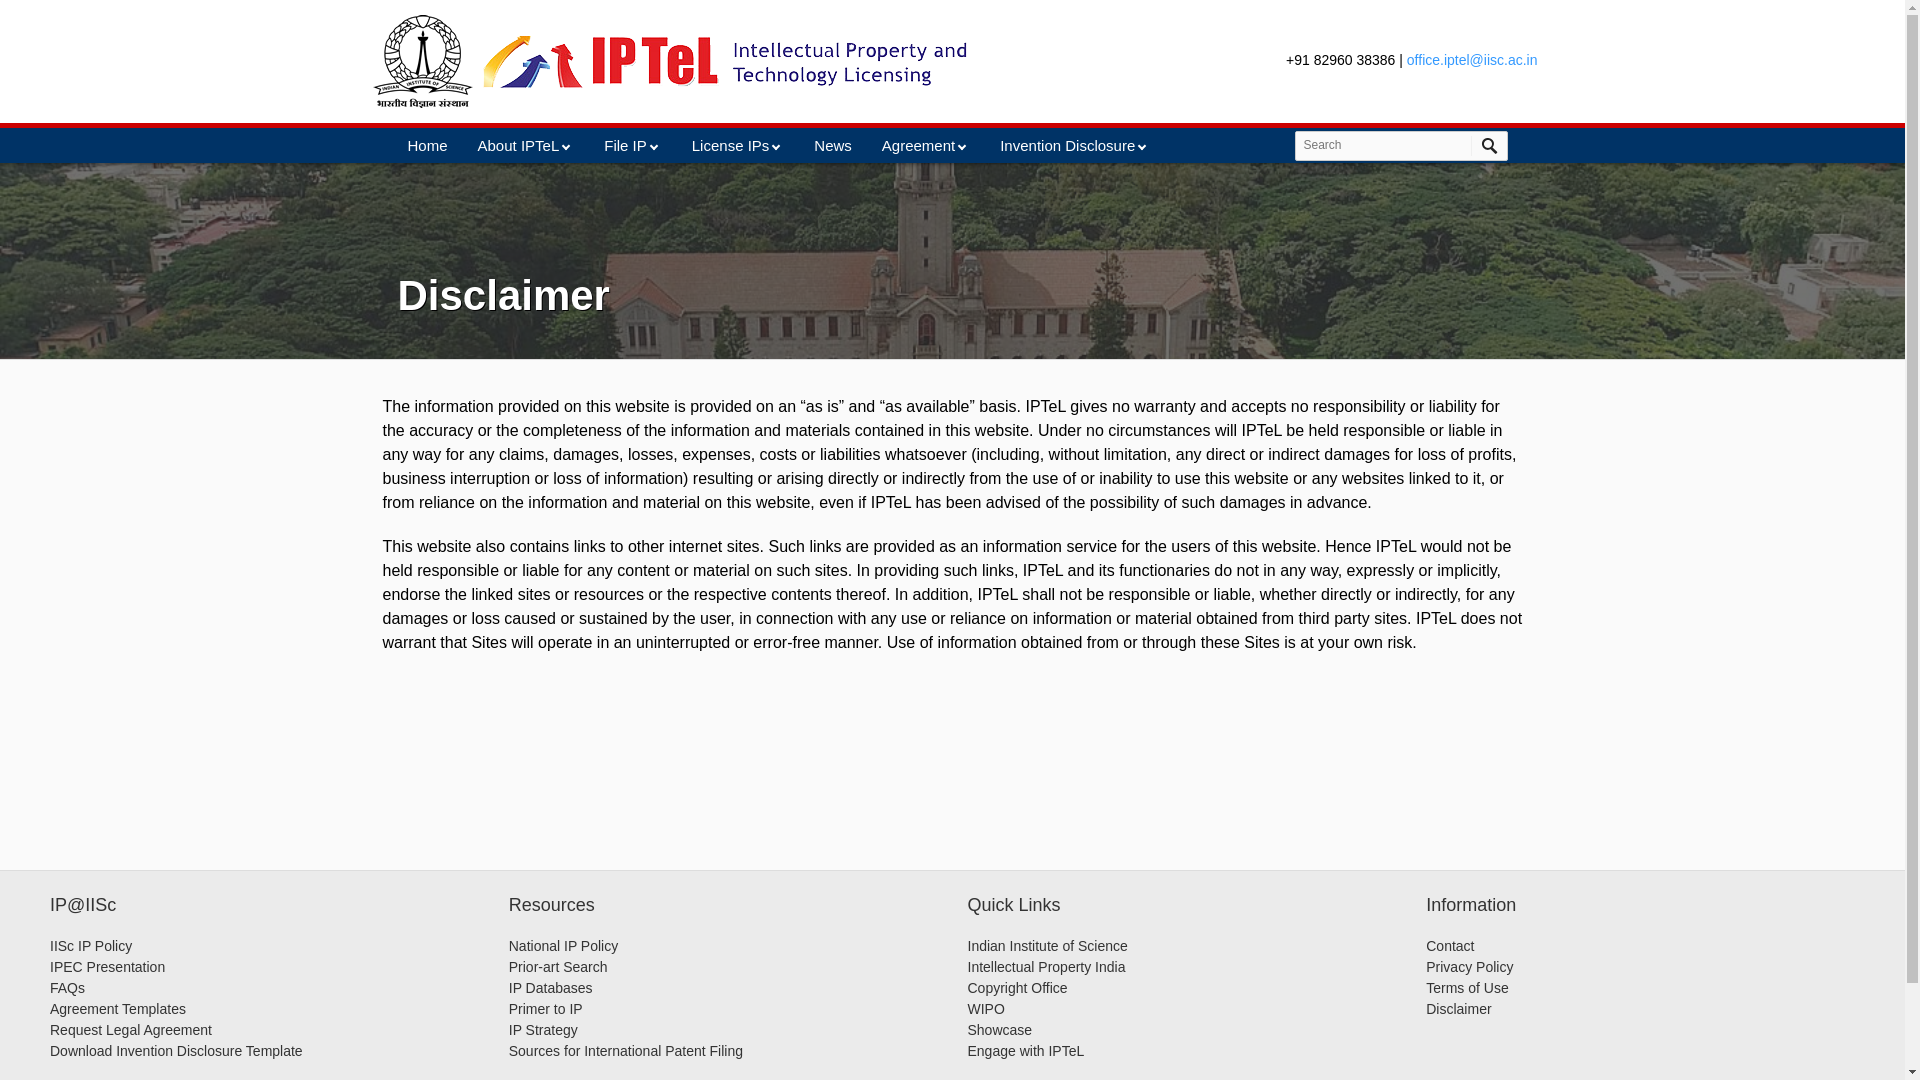 This screenshot has width=1920, height=1080. What do you see at coordinates (1017, 987) in the screenshot?
I see `Copyright Office` at bounding box center [1017, 987].